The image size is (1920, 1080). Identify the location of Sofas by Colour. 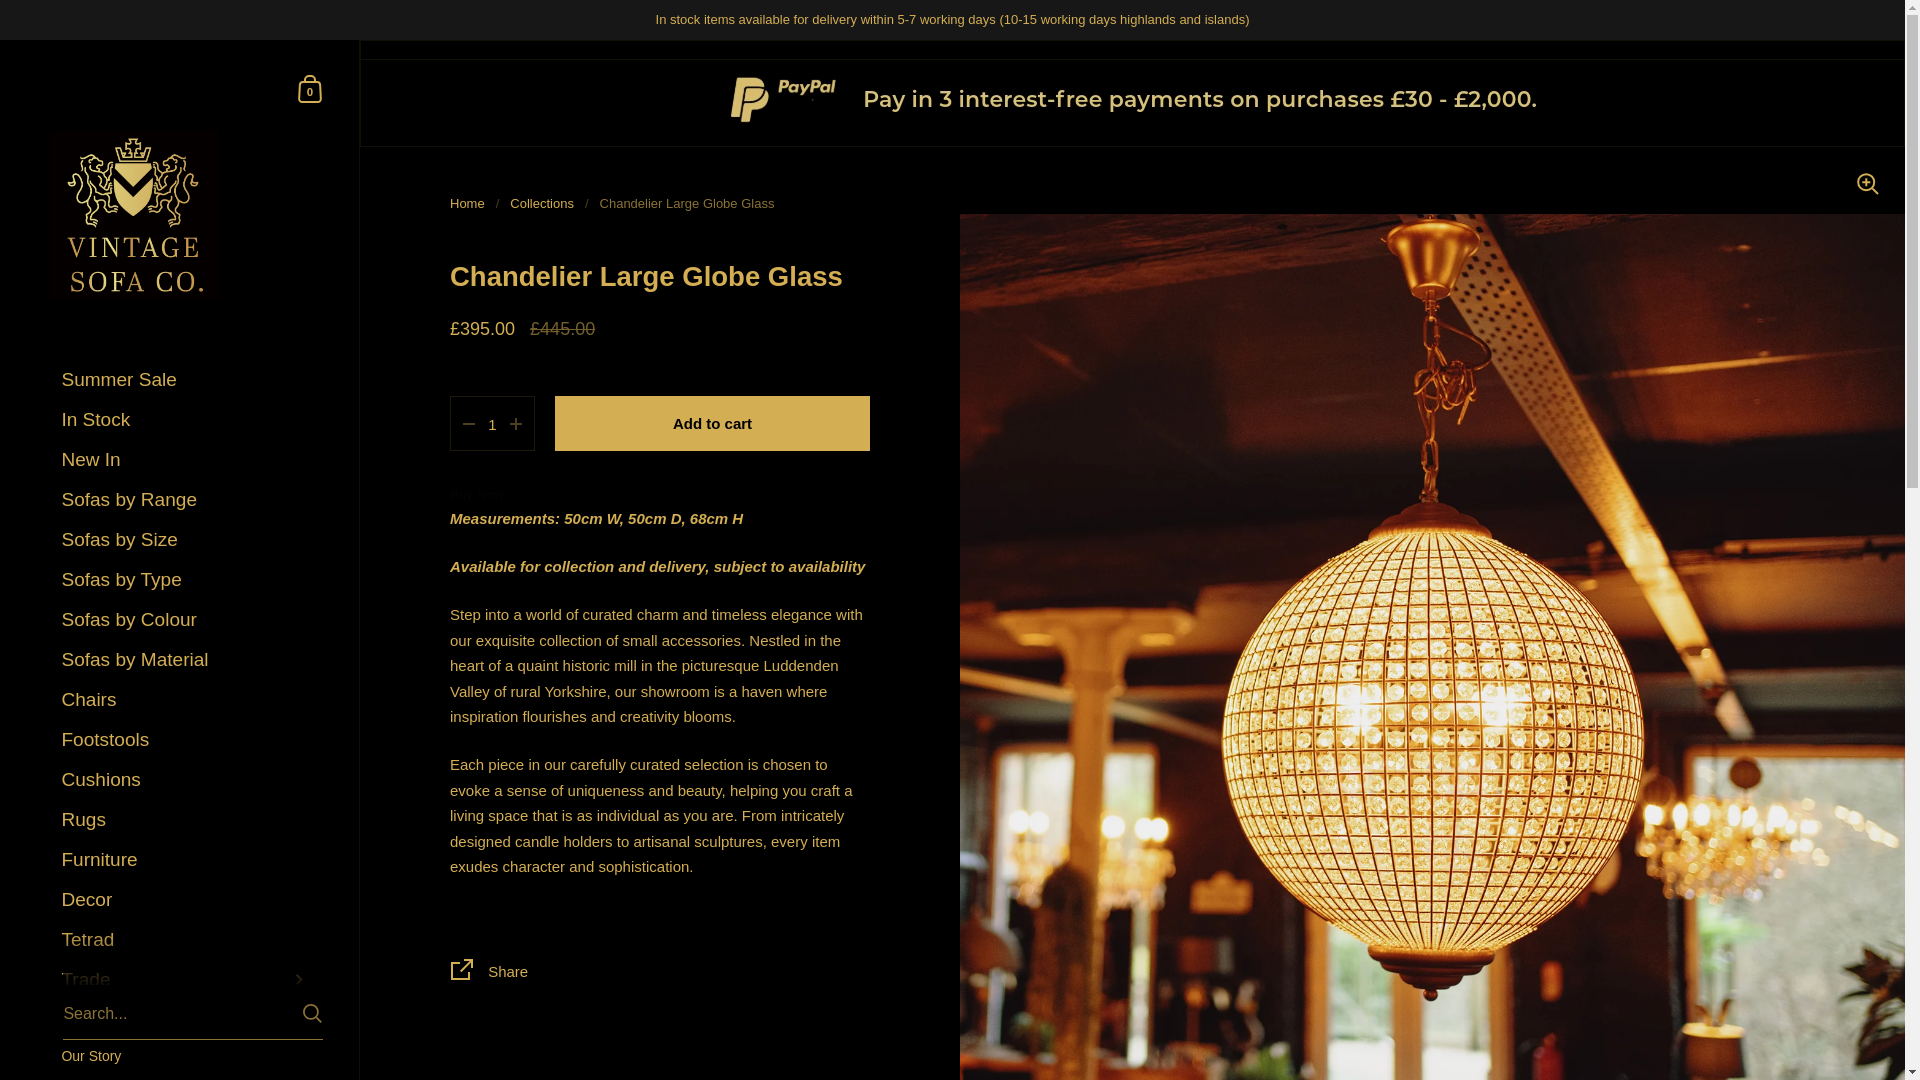
(186, 620).